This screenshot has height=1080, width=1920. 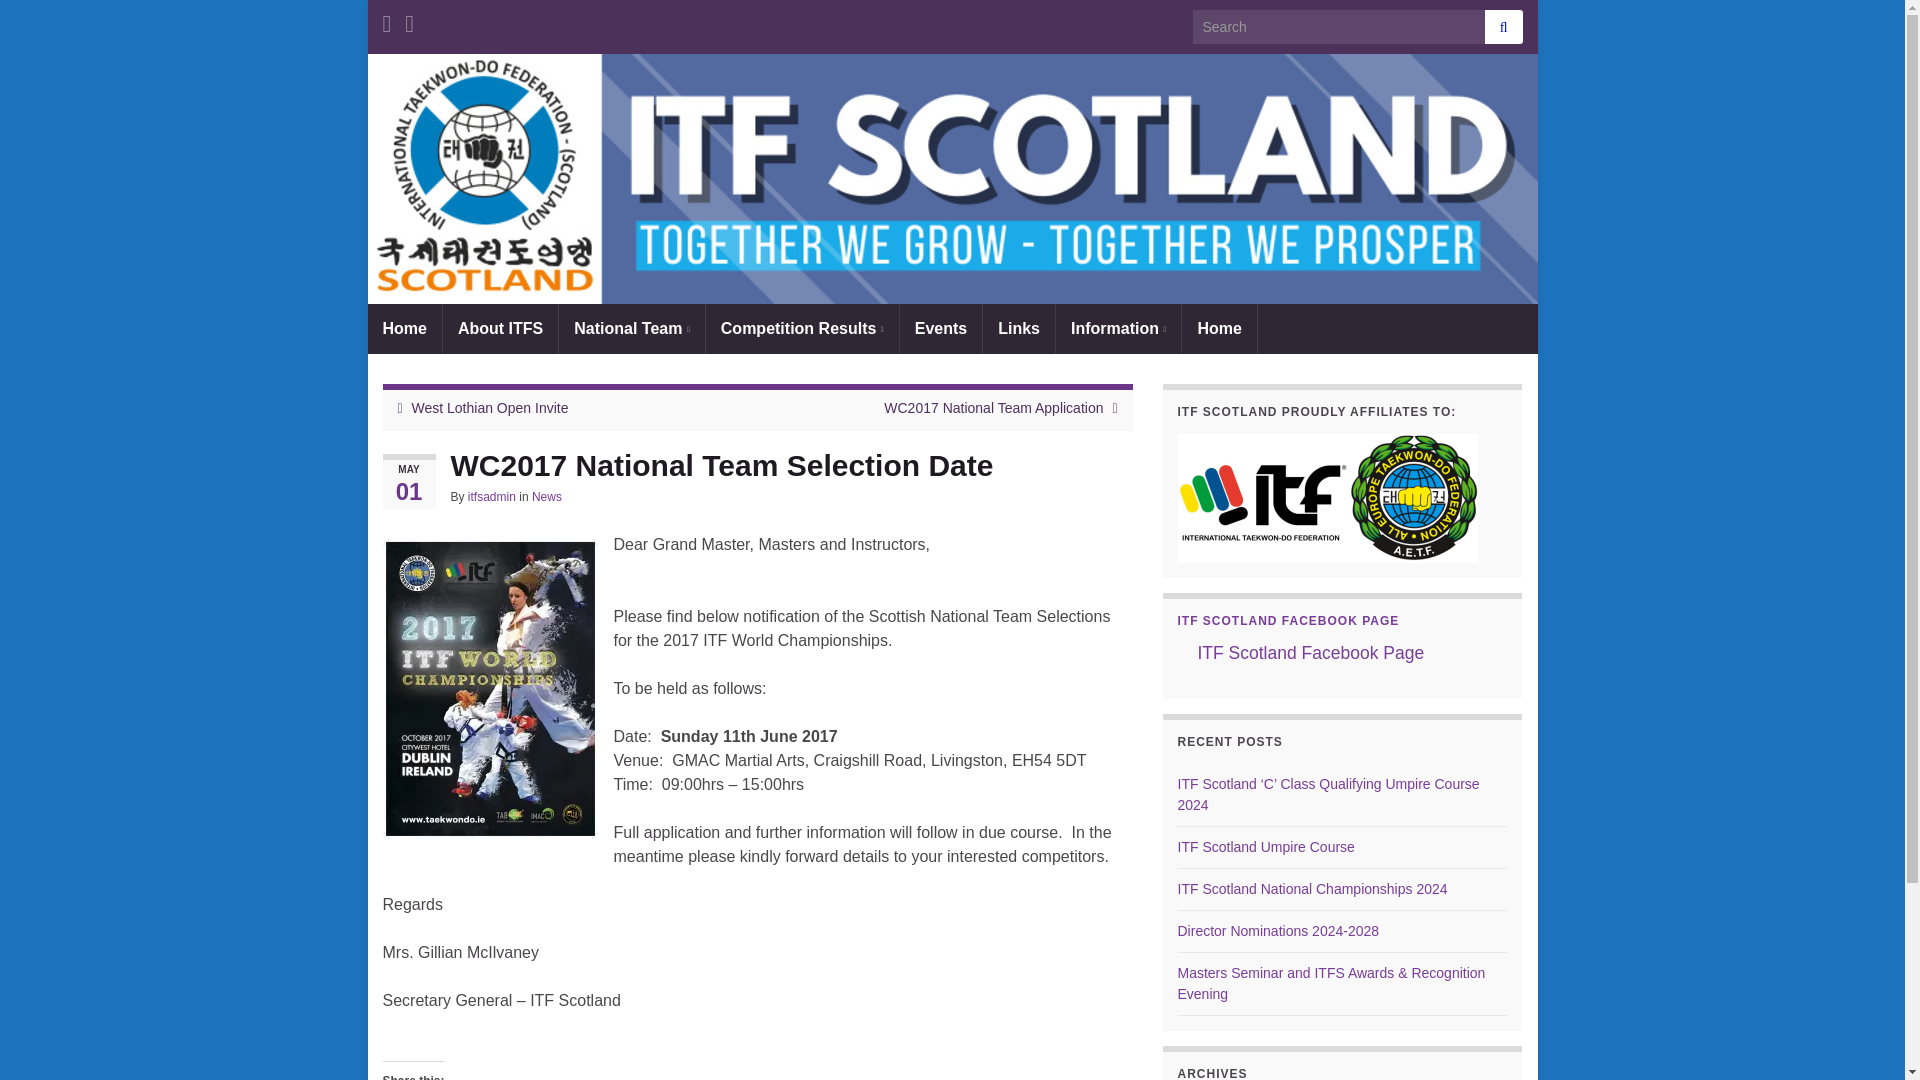 I want to click on Competition Results, so click(x=802, y=328).